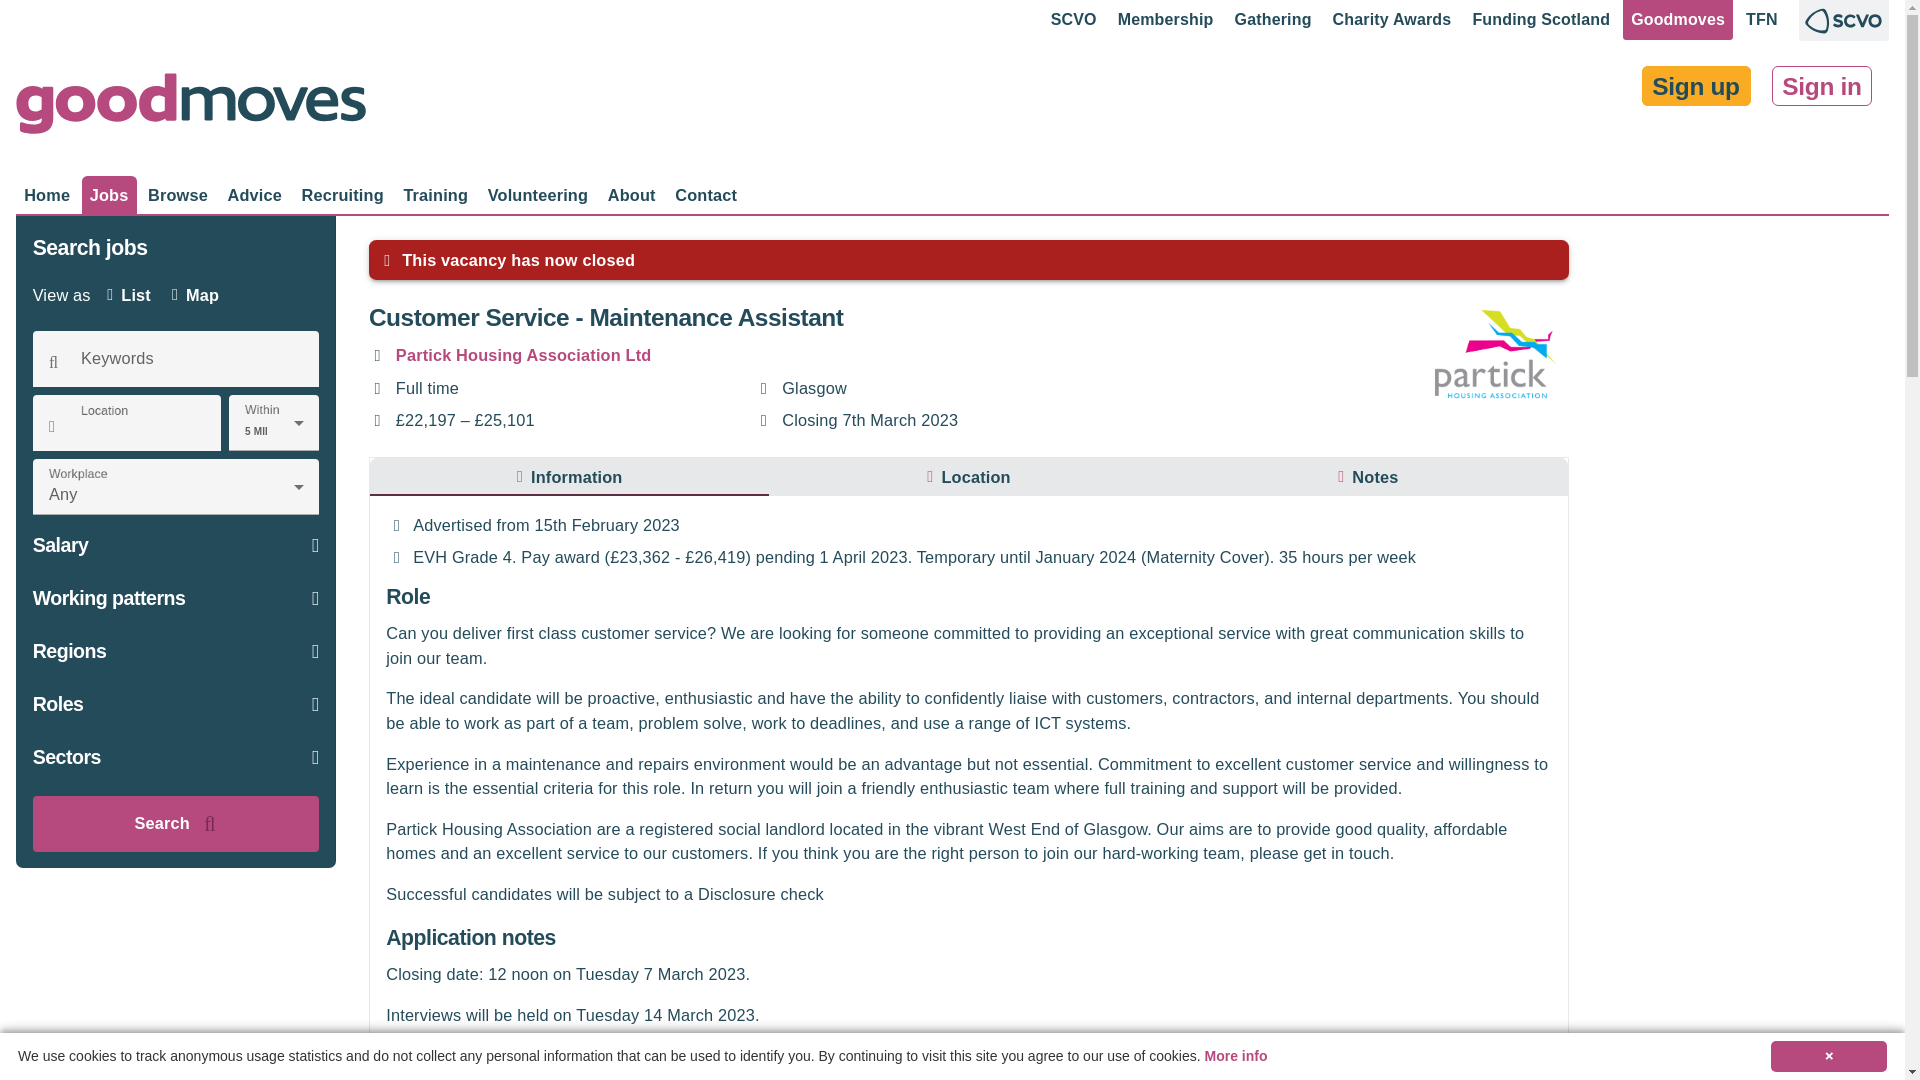  I want to click on SCVO, so click(1073, 20).